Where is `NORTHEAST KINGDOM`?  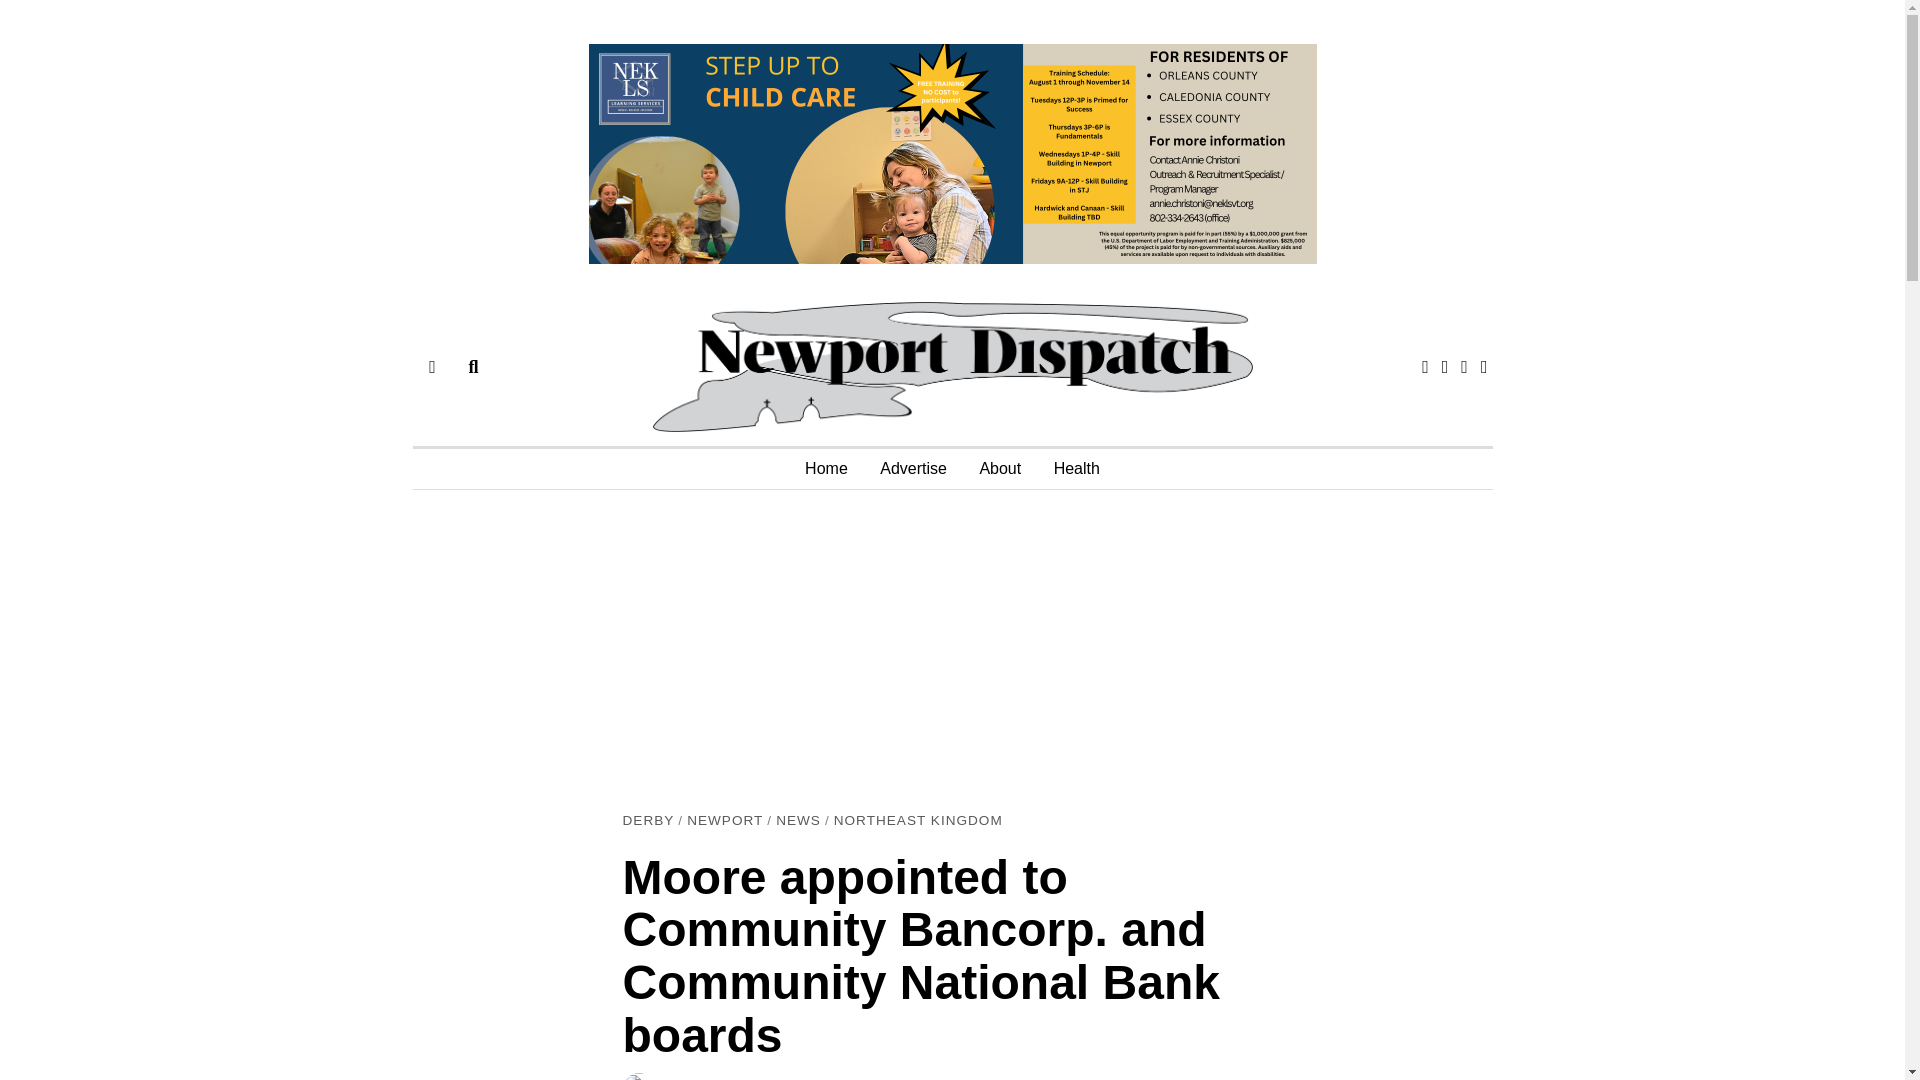 NORTHEAST KINGDOM is located at coordinates (918, 822).